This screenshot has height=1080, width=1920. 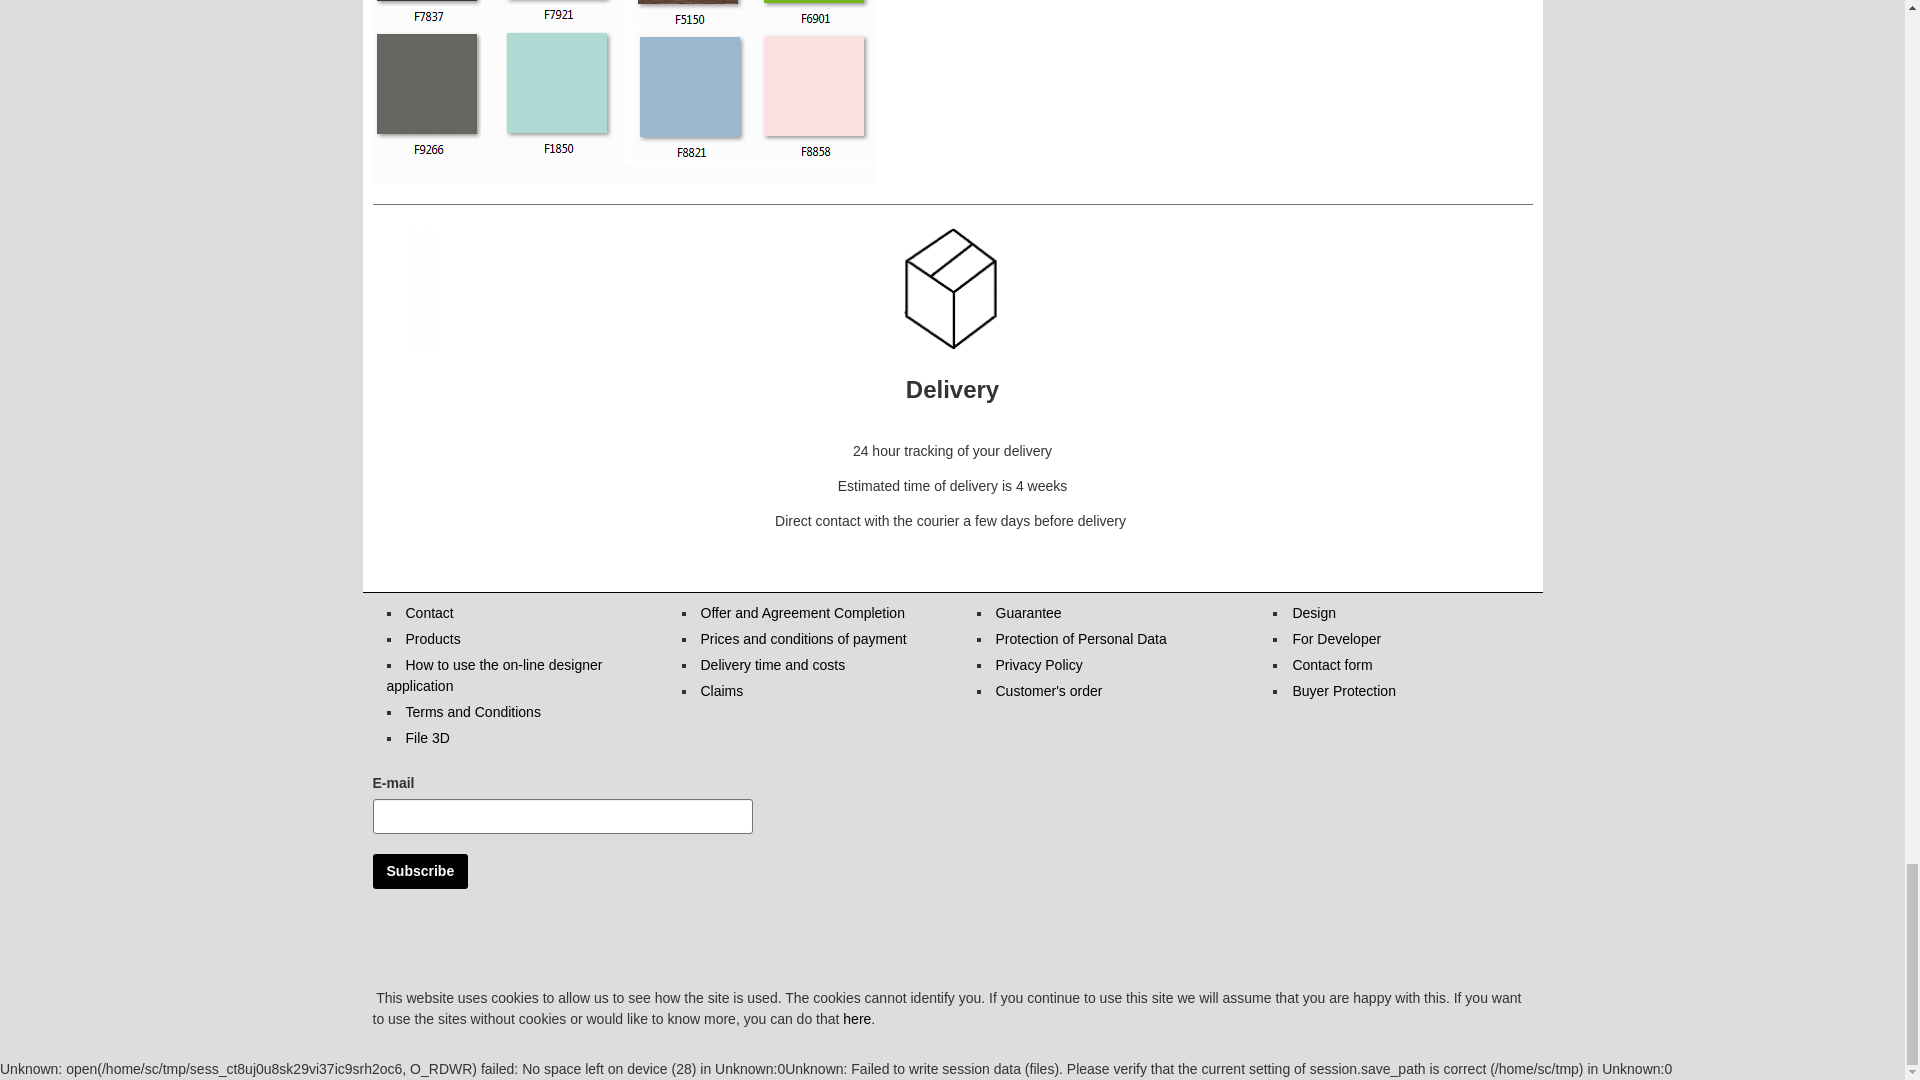 I want to click on File 3D, so click(x=427, y=738).